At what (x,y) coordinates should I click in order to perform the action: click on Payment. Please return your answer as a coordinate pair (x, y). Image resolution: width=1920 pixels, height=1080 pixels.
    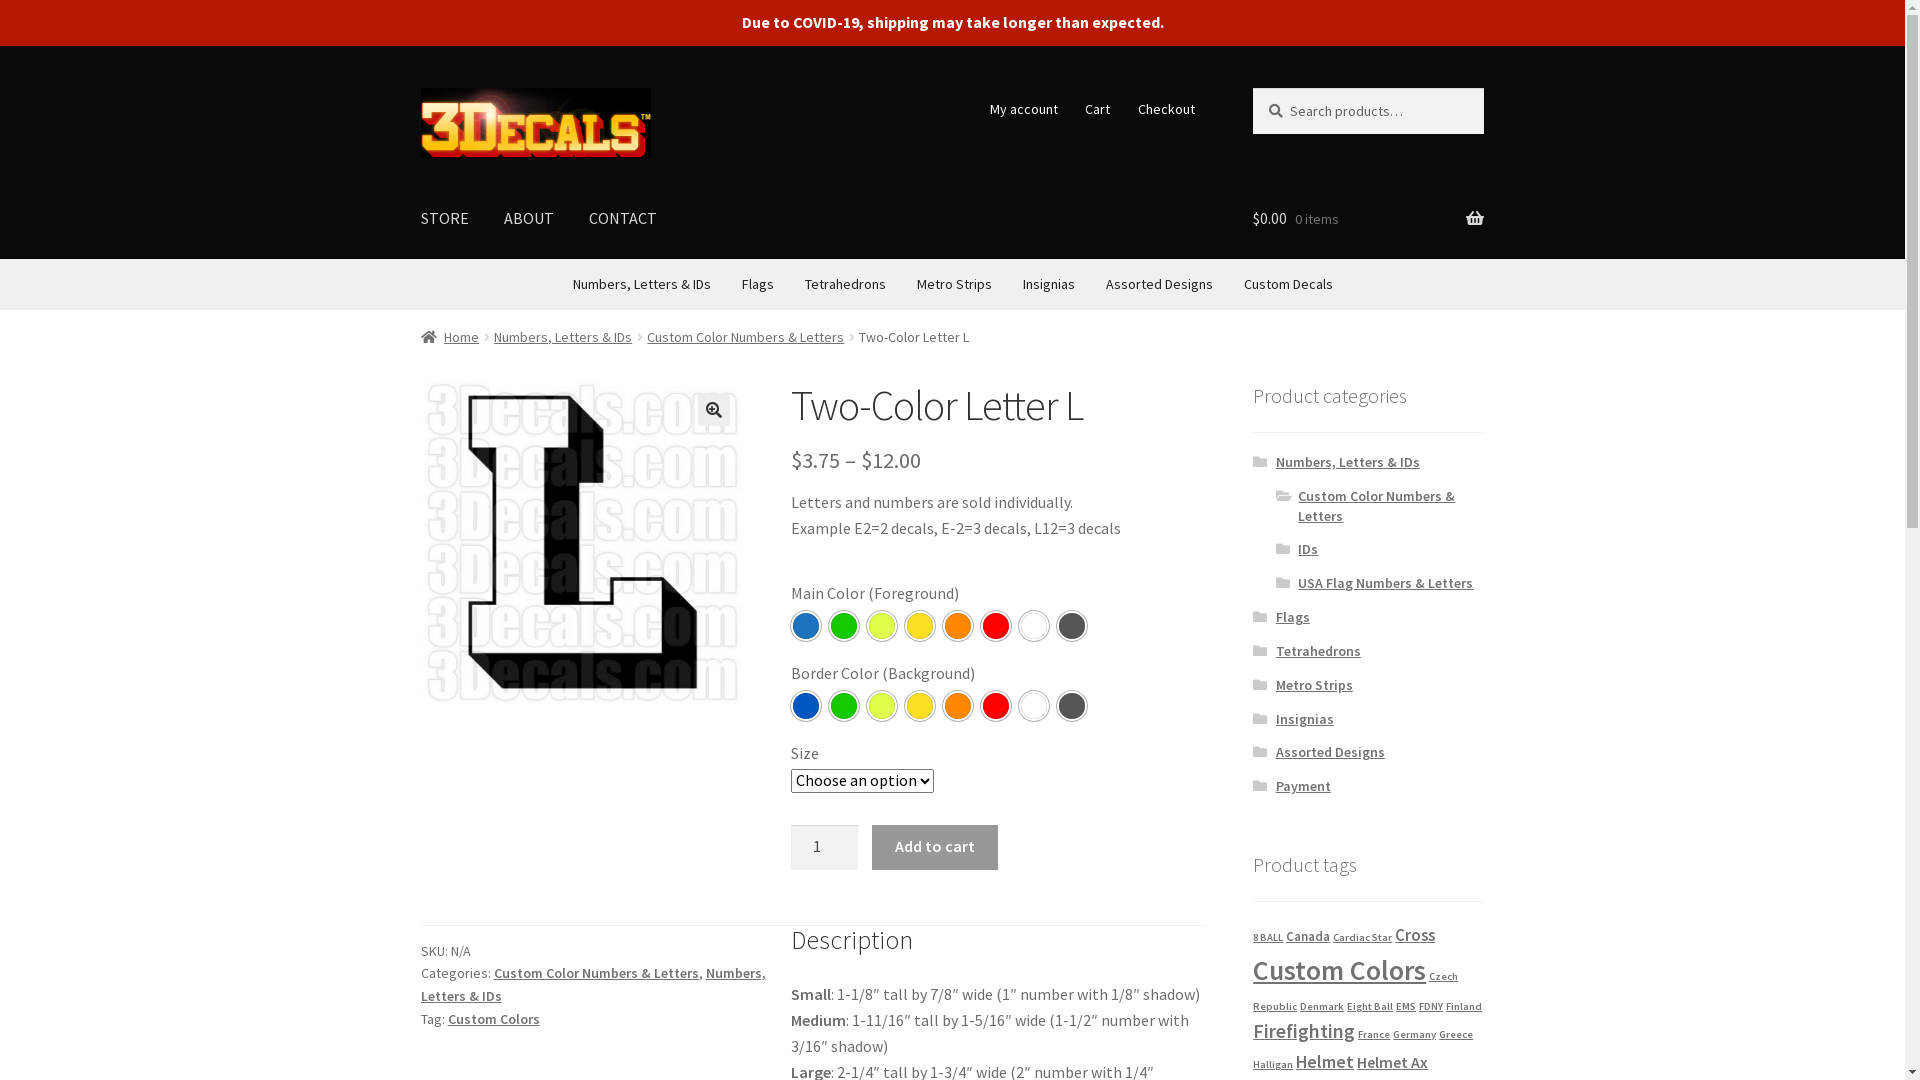
    Looking at the image, I should click on (1304, 786).